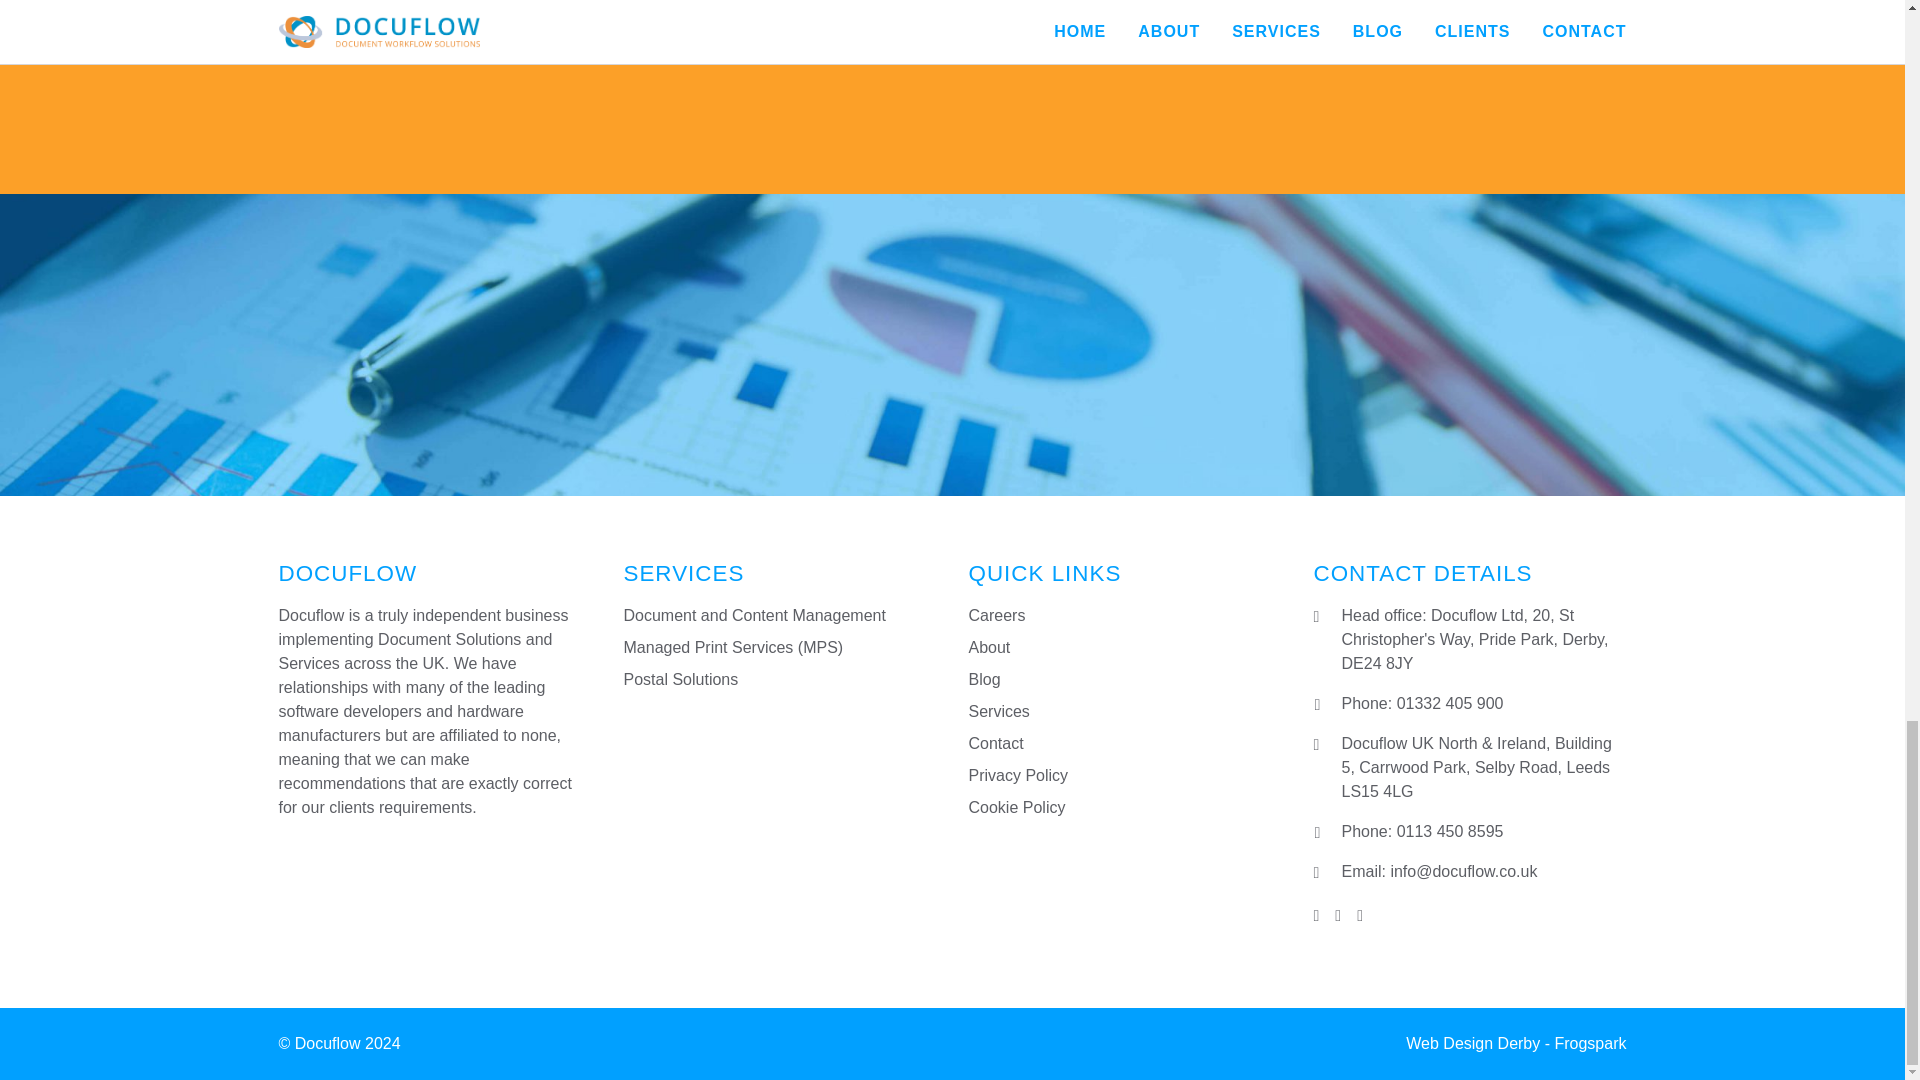 The width and height of the screenshot is (1920, 1080). What do you see at coordinates (984, 678) in the screenshot?
I see `Blog` at bounding box center [984, 678].